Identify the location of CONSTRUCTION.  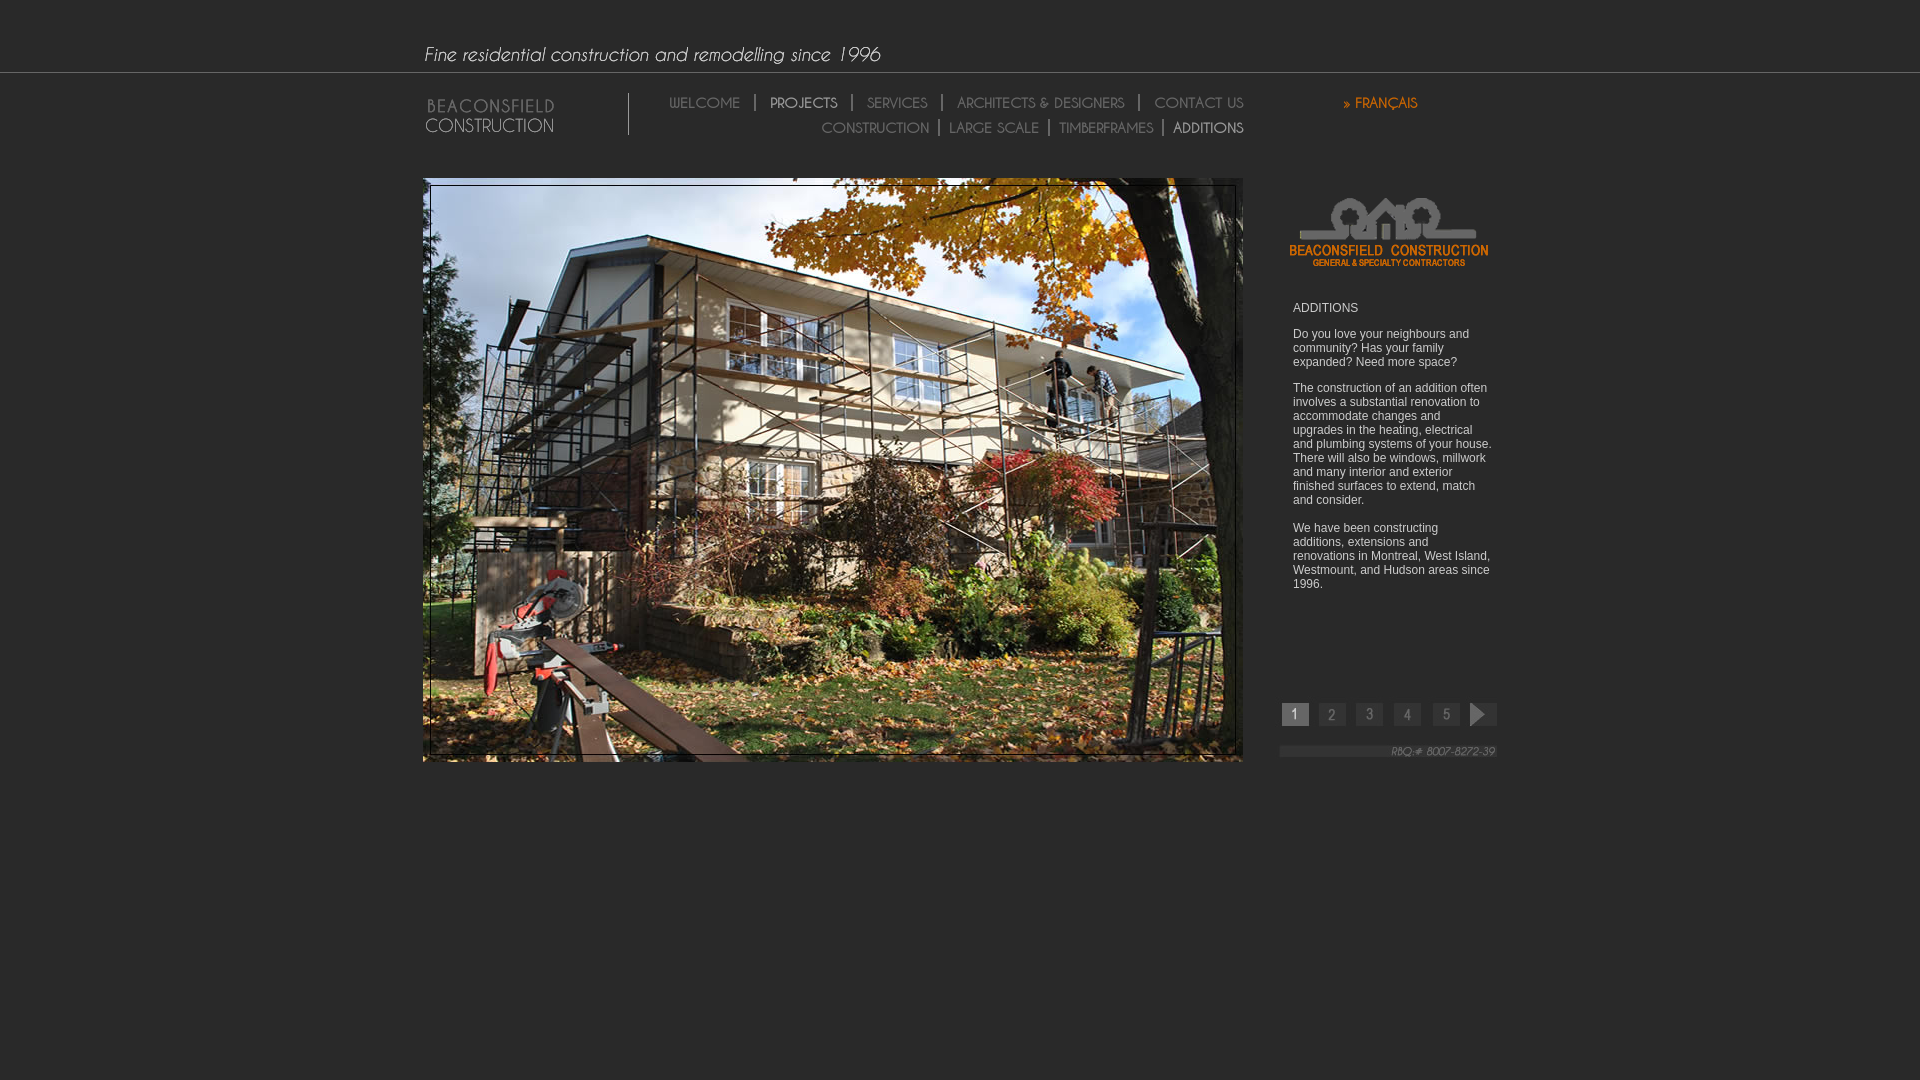
(875, 128).